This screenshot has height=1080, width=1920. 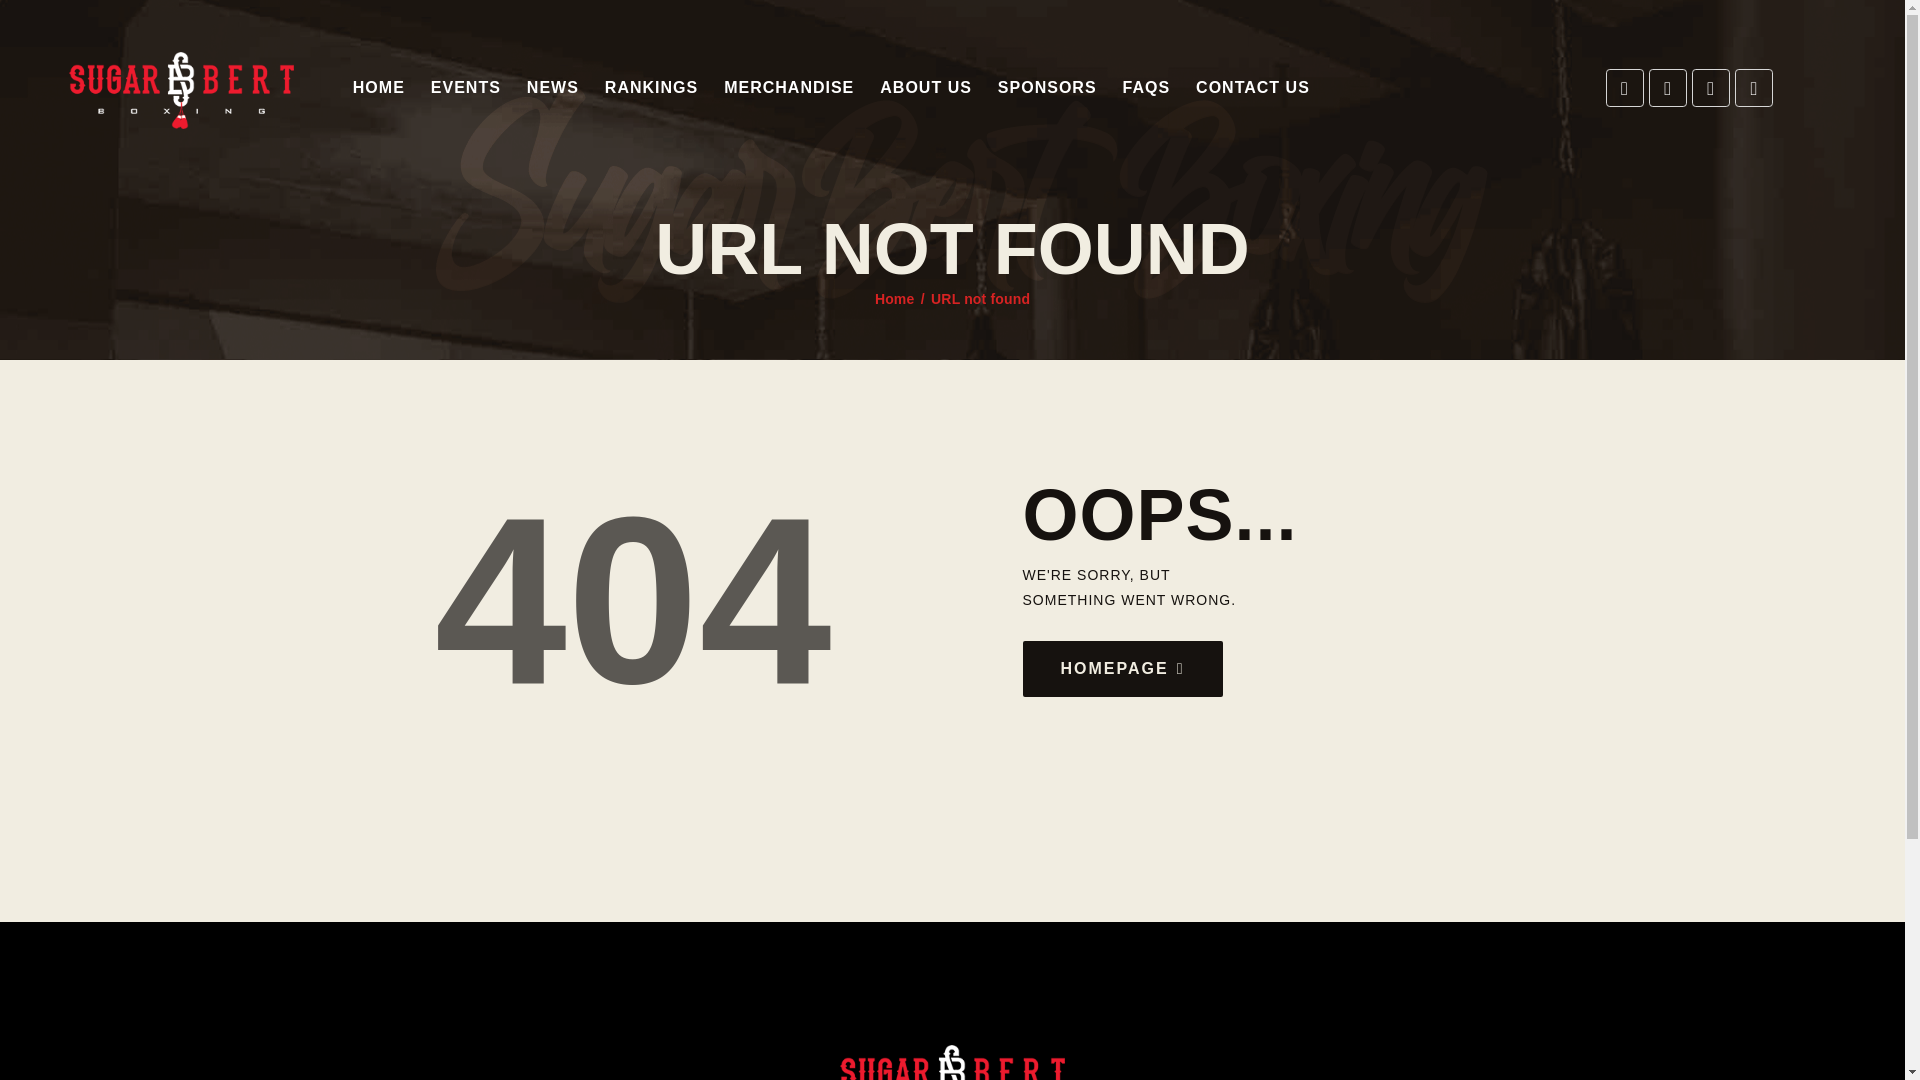 What do you see at coordinates (926, 88) in the screenshot?
I see `ABOUT US` at bounding box center [926, 88].